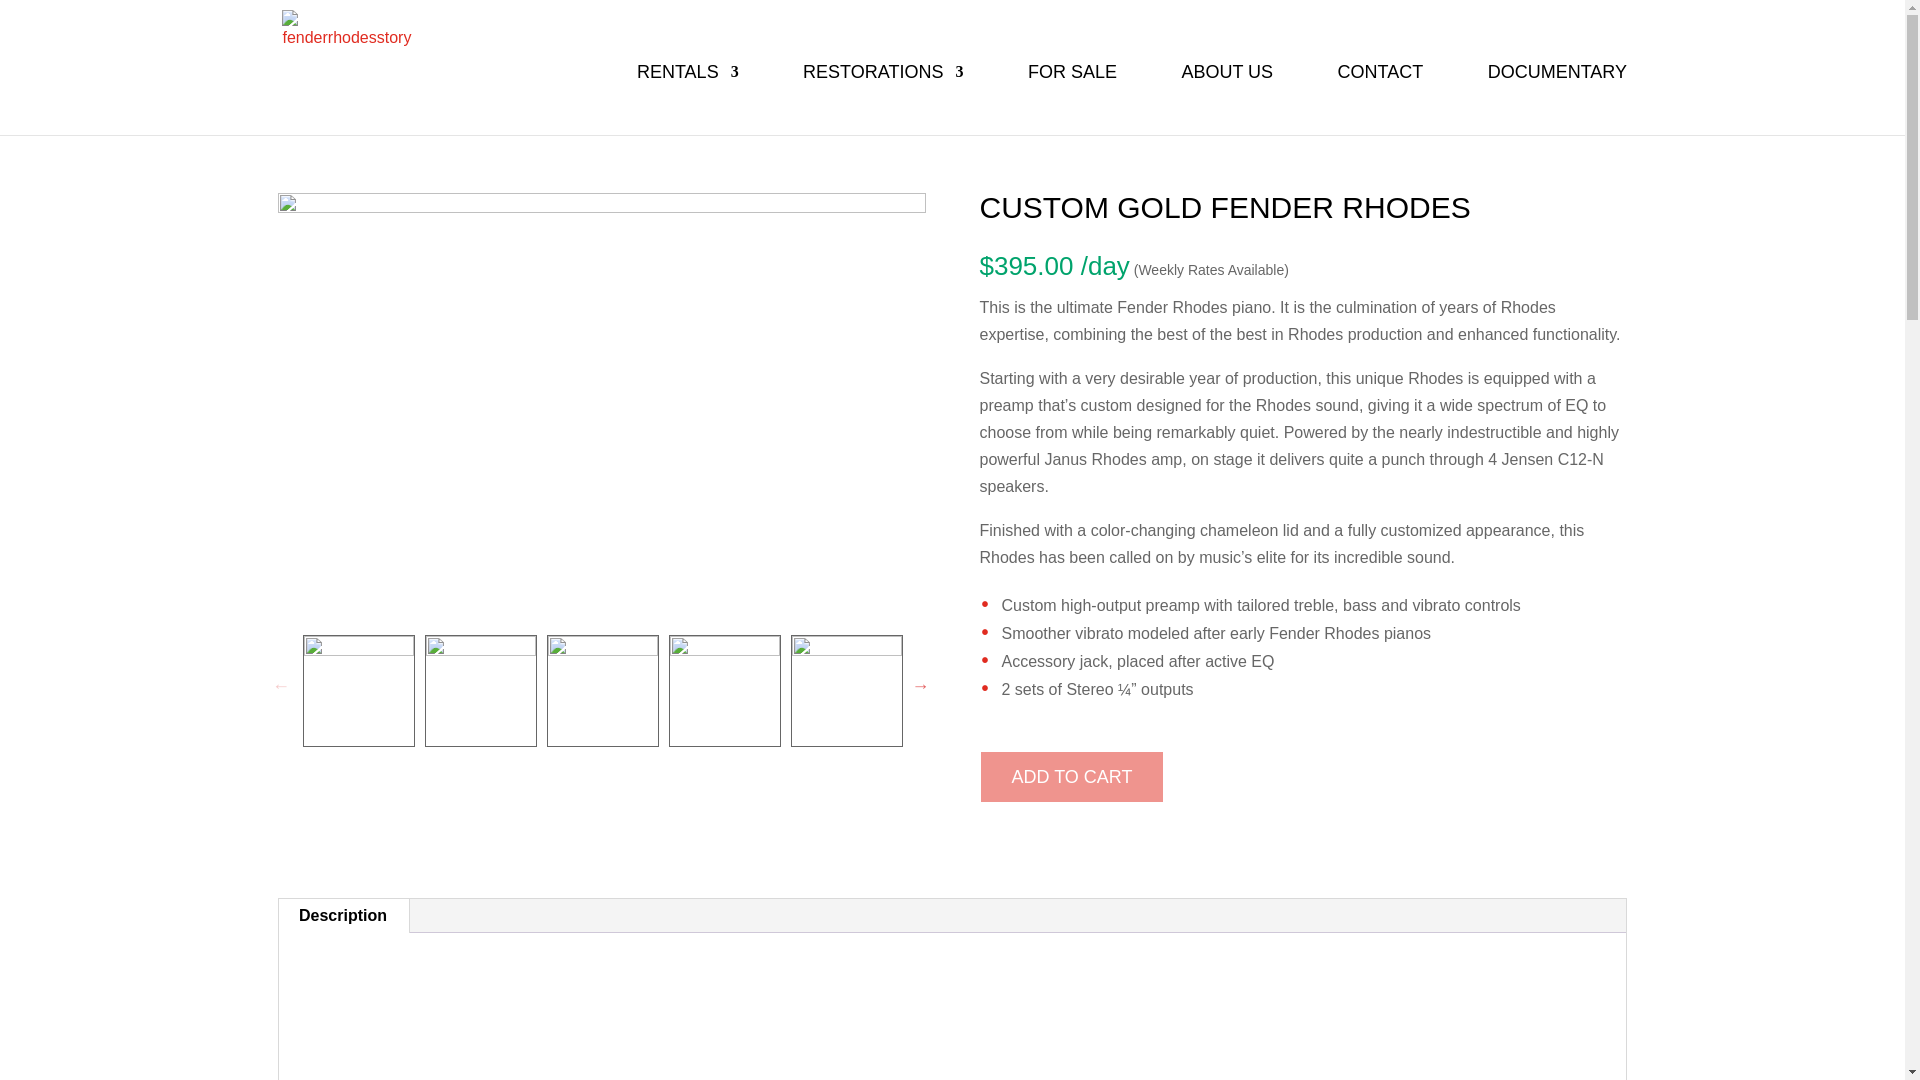 The width and height of the screenshot is (1920, 1080). Describe the element at coordinates (1381, 86) in the screenshot. I see `CONTACT` at that location.